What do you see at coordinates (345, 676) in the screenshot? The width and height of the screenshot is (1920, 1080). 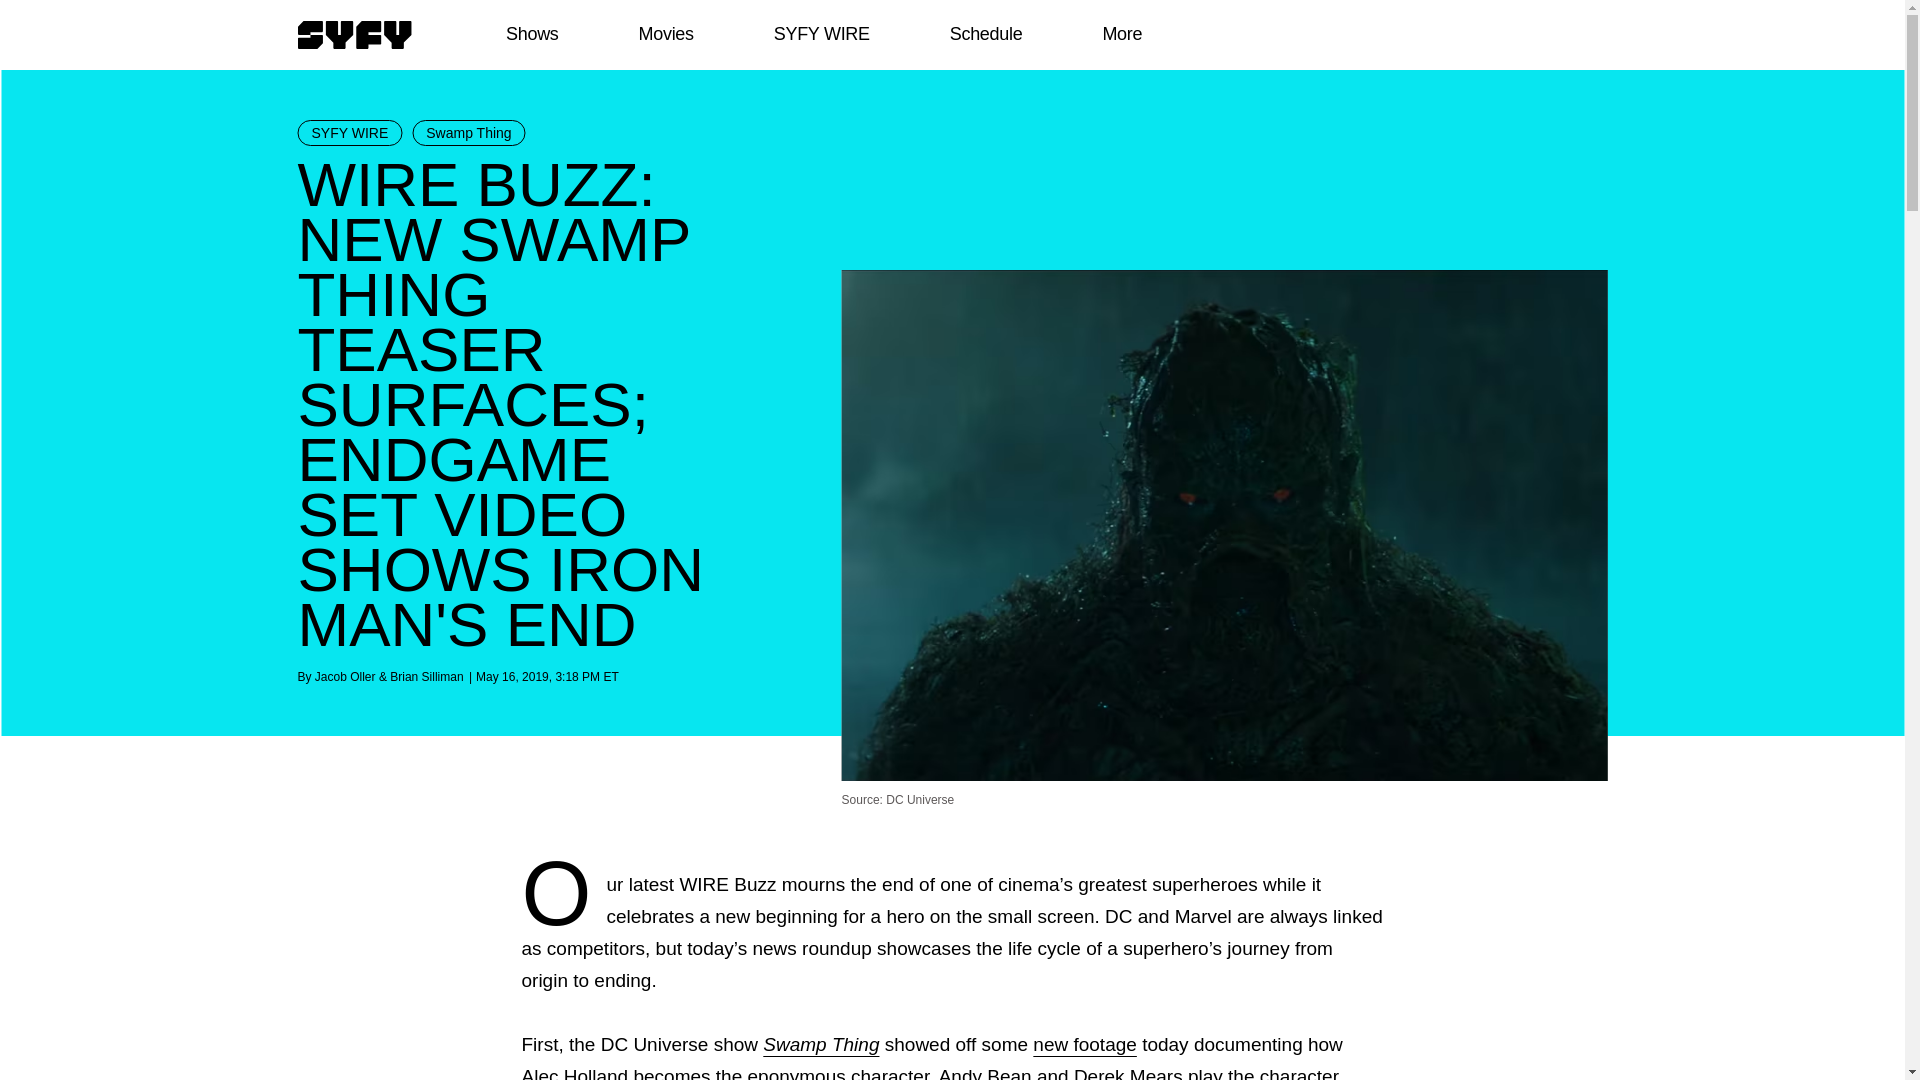 I see `Jacob Oller` at bounding box center [345, 676].